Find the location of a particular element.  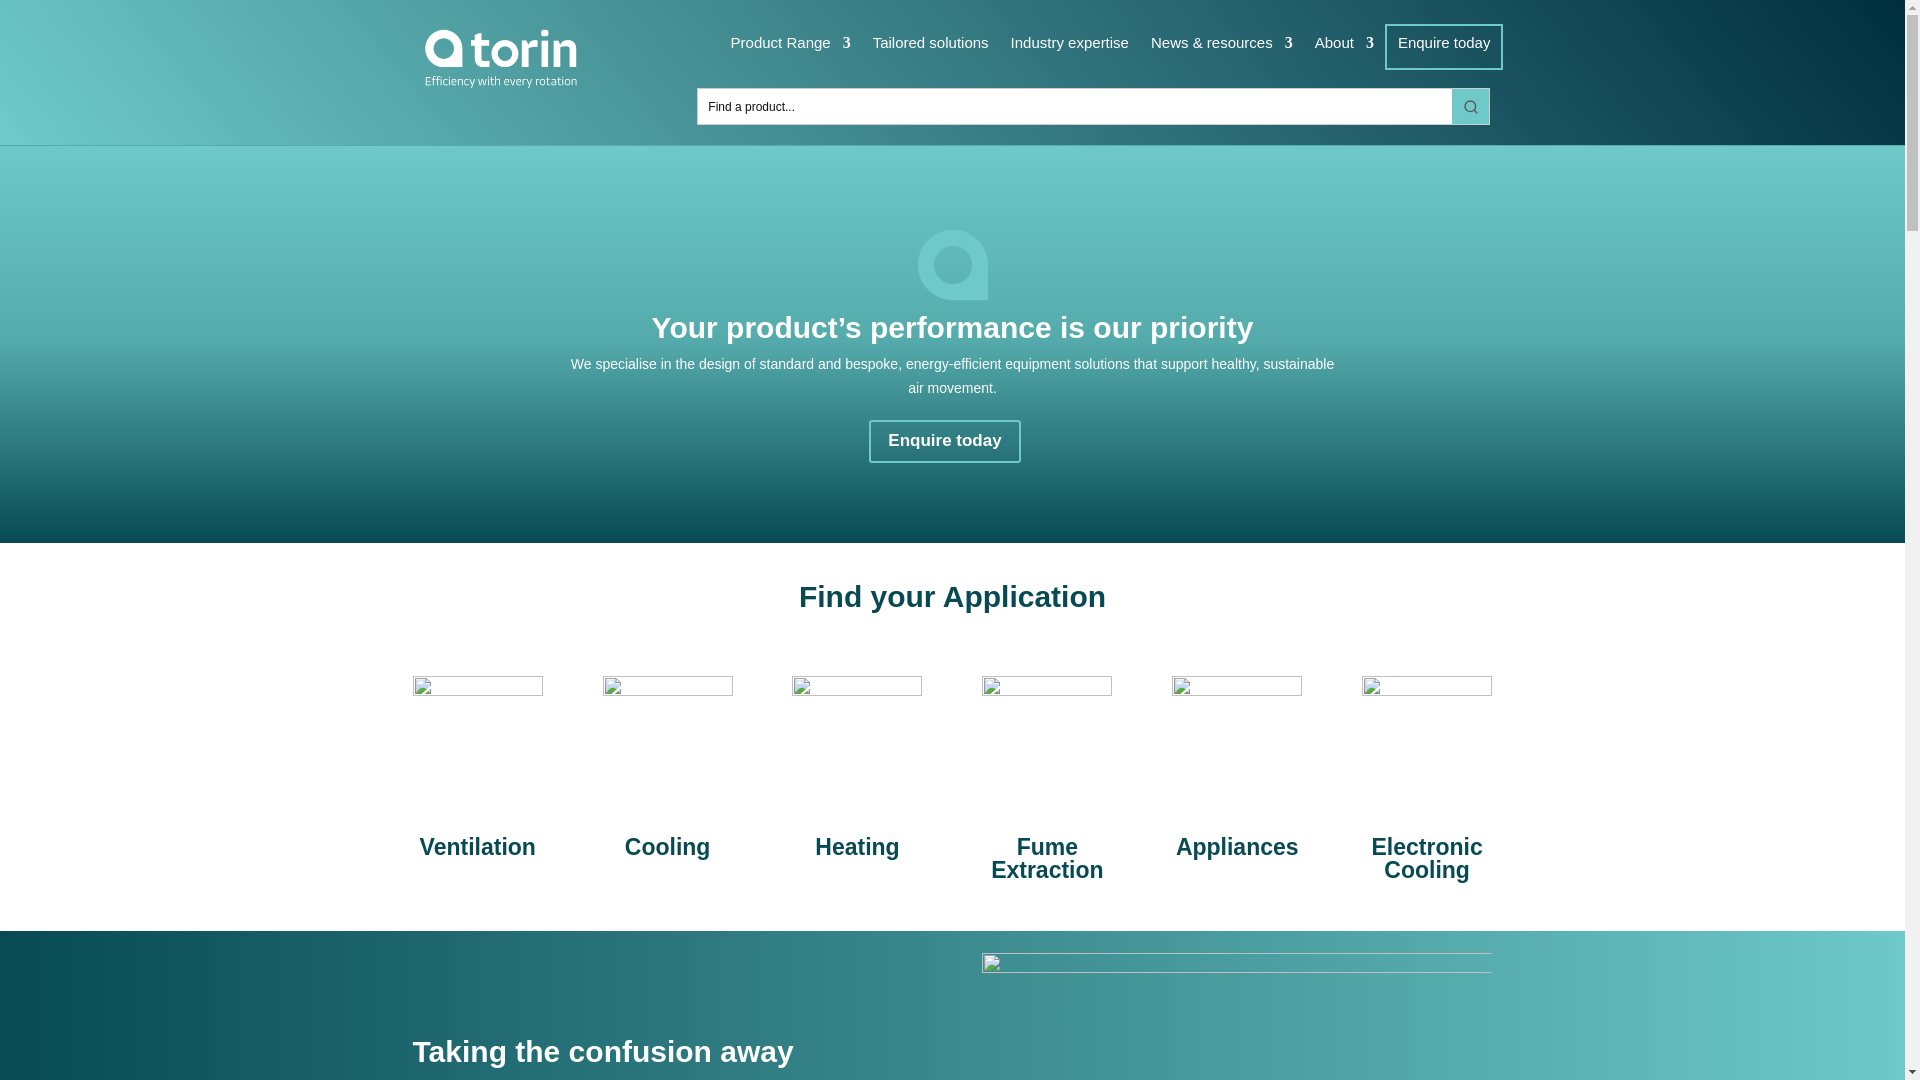

Torin-Ventillation-Icon is located at coordinates (478, 740).